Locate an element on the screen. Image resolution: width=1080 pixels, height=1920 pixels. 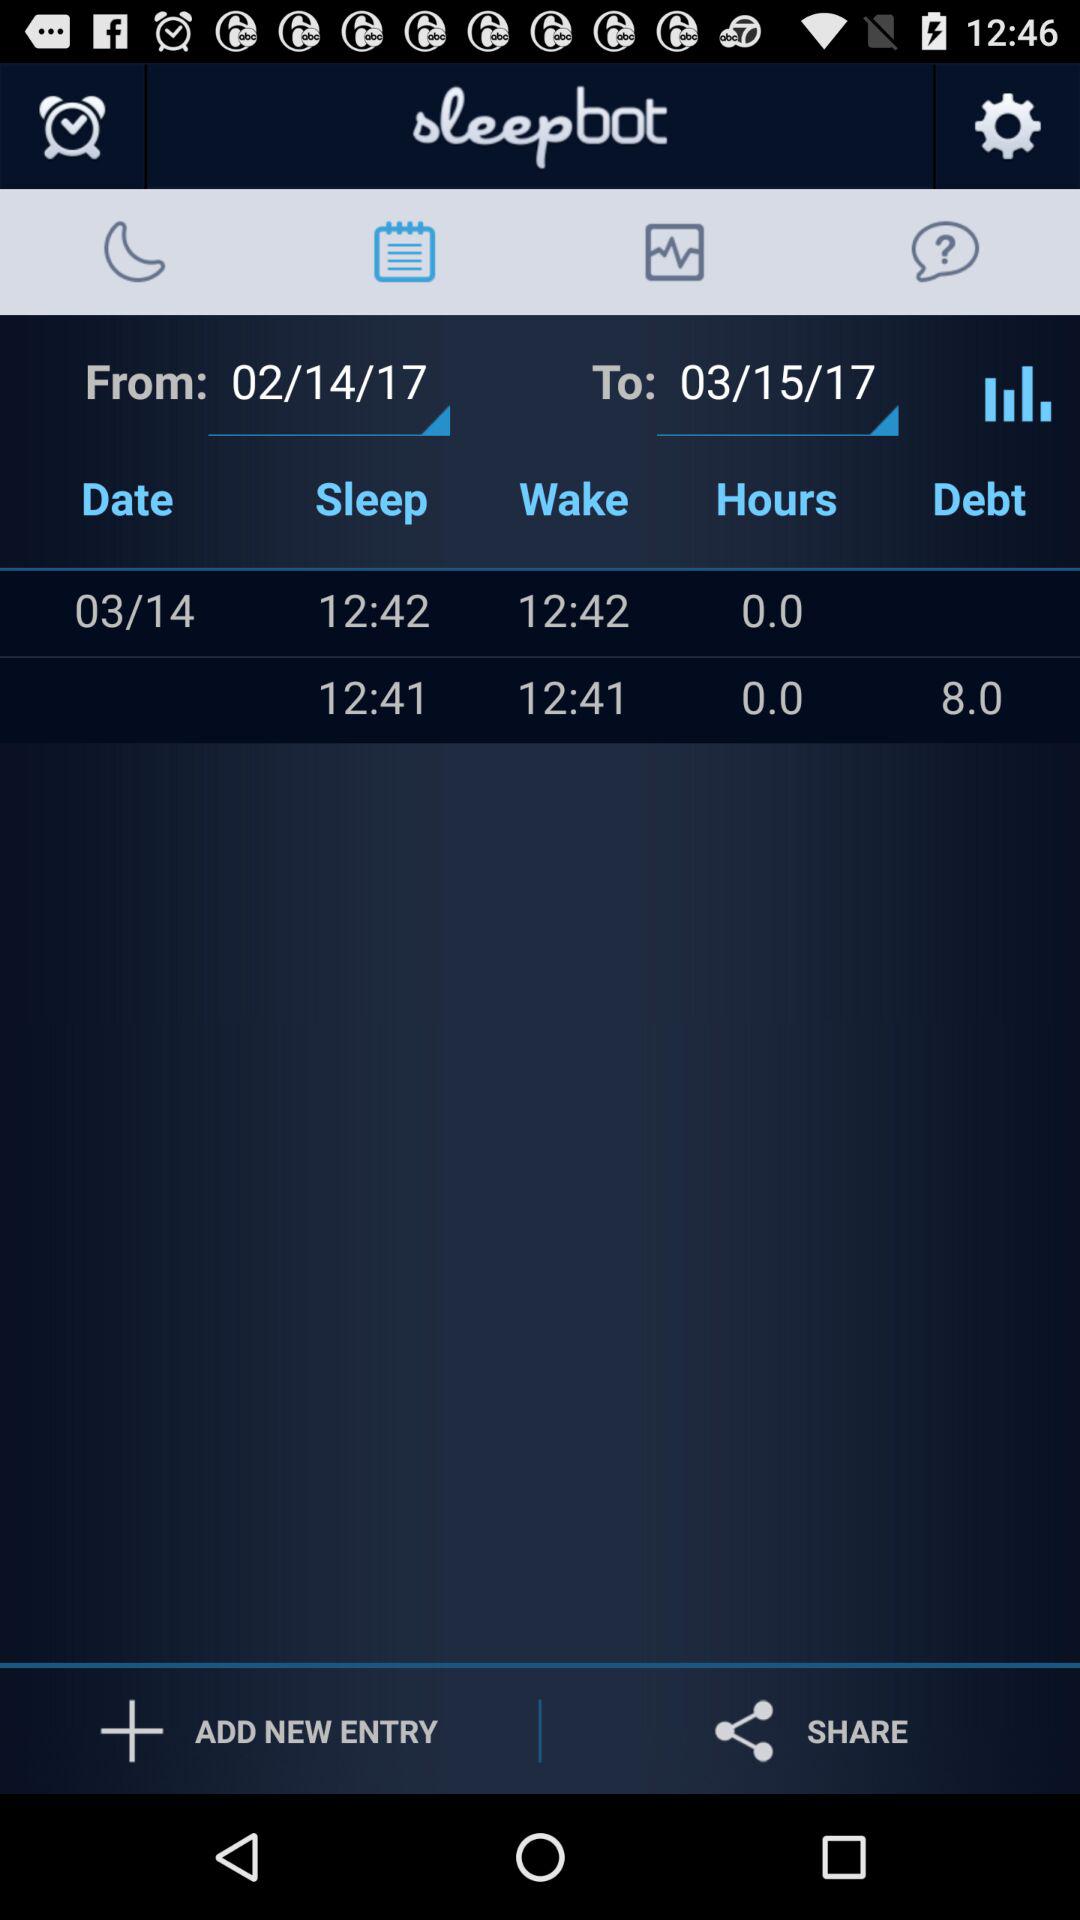
click the icon next to 03/14 icon is located at coordinates (41, 700).